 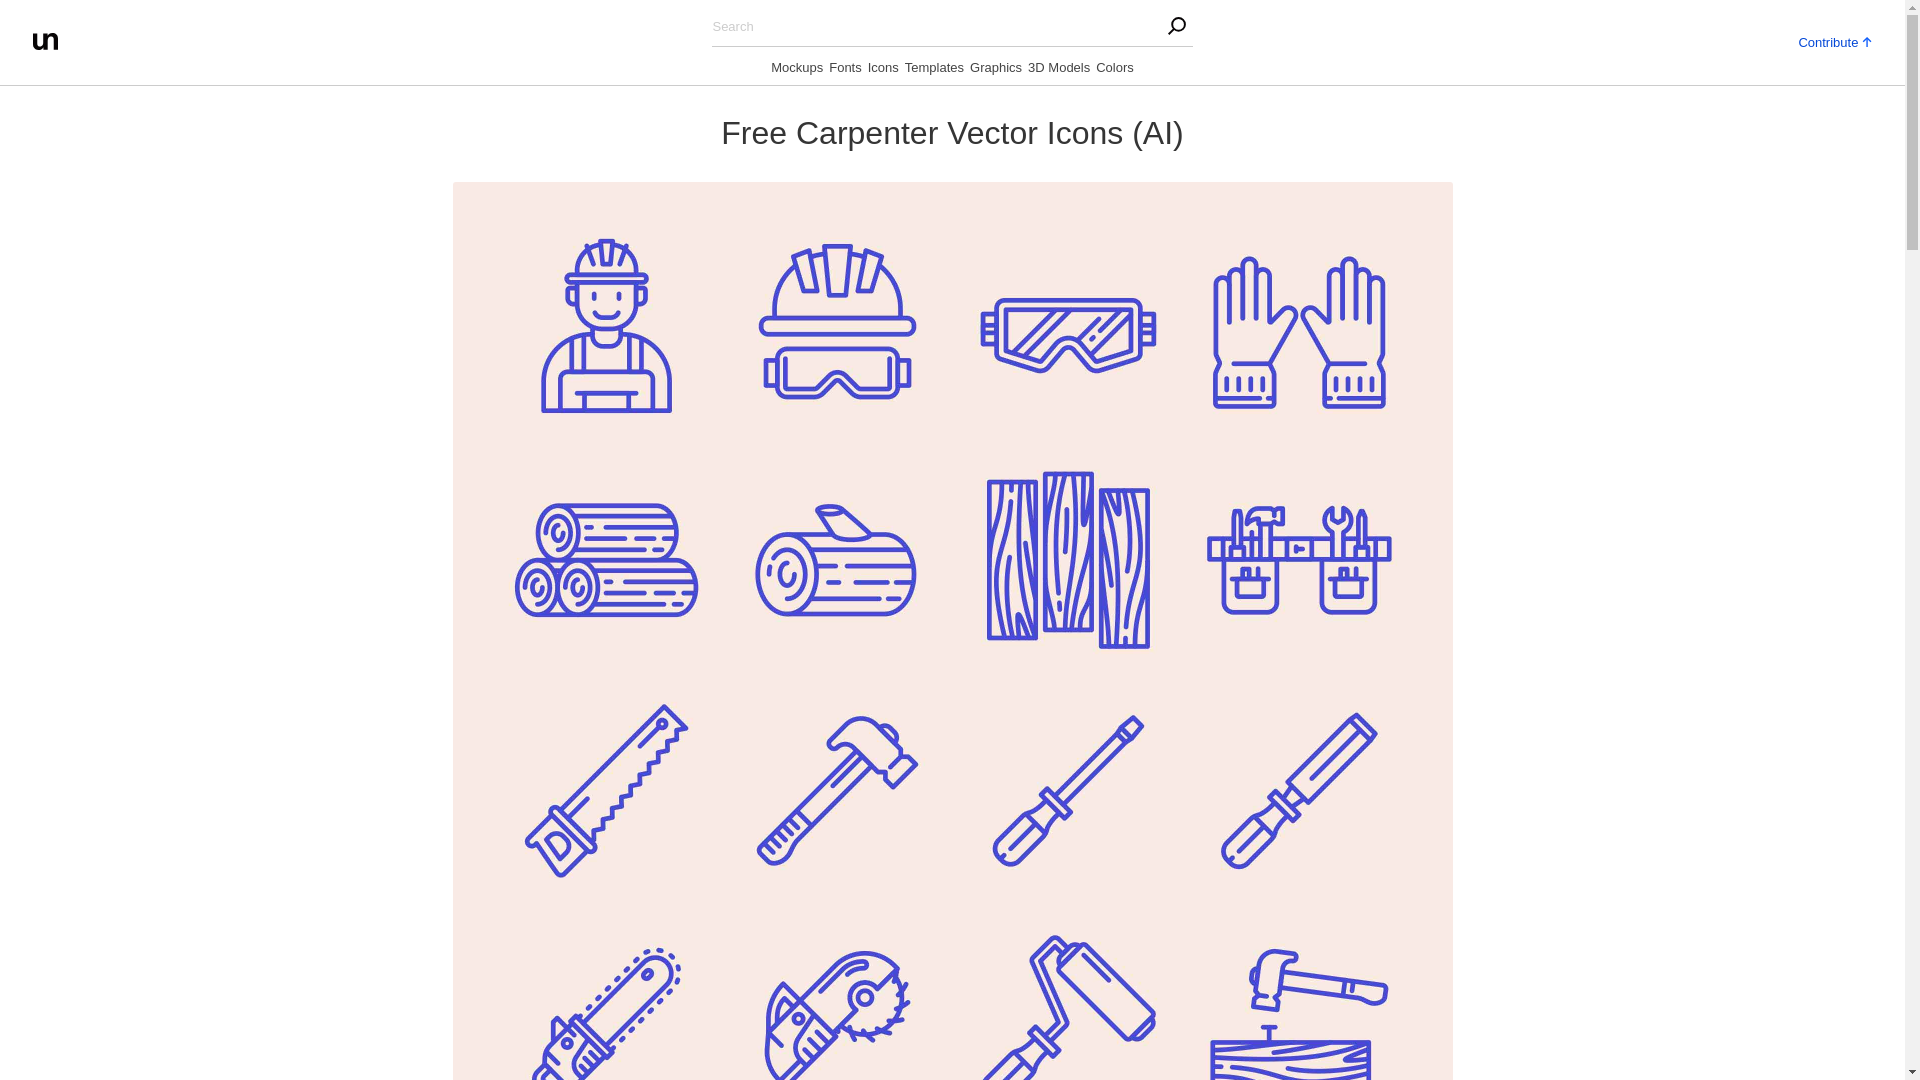 I want to click on Colors, so click(x=1115, y=71).